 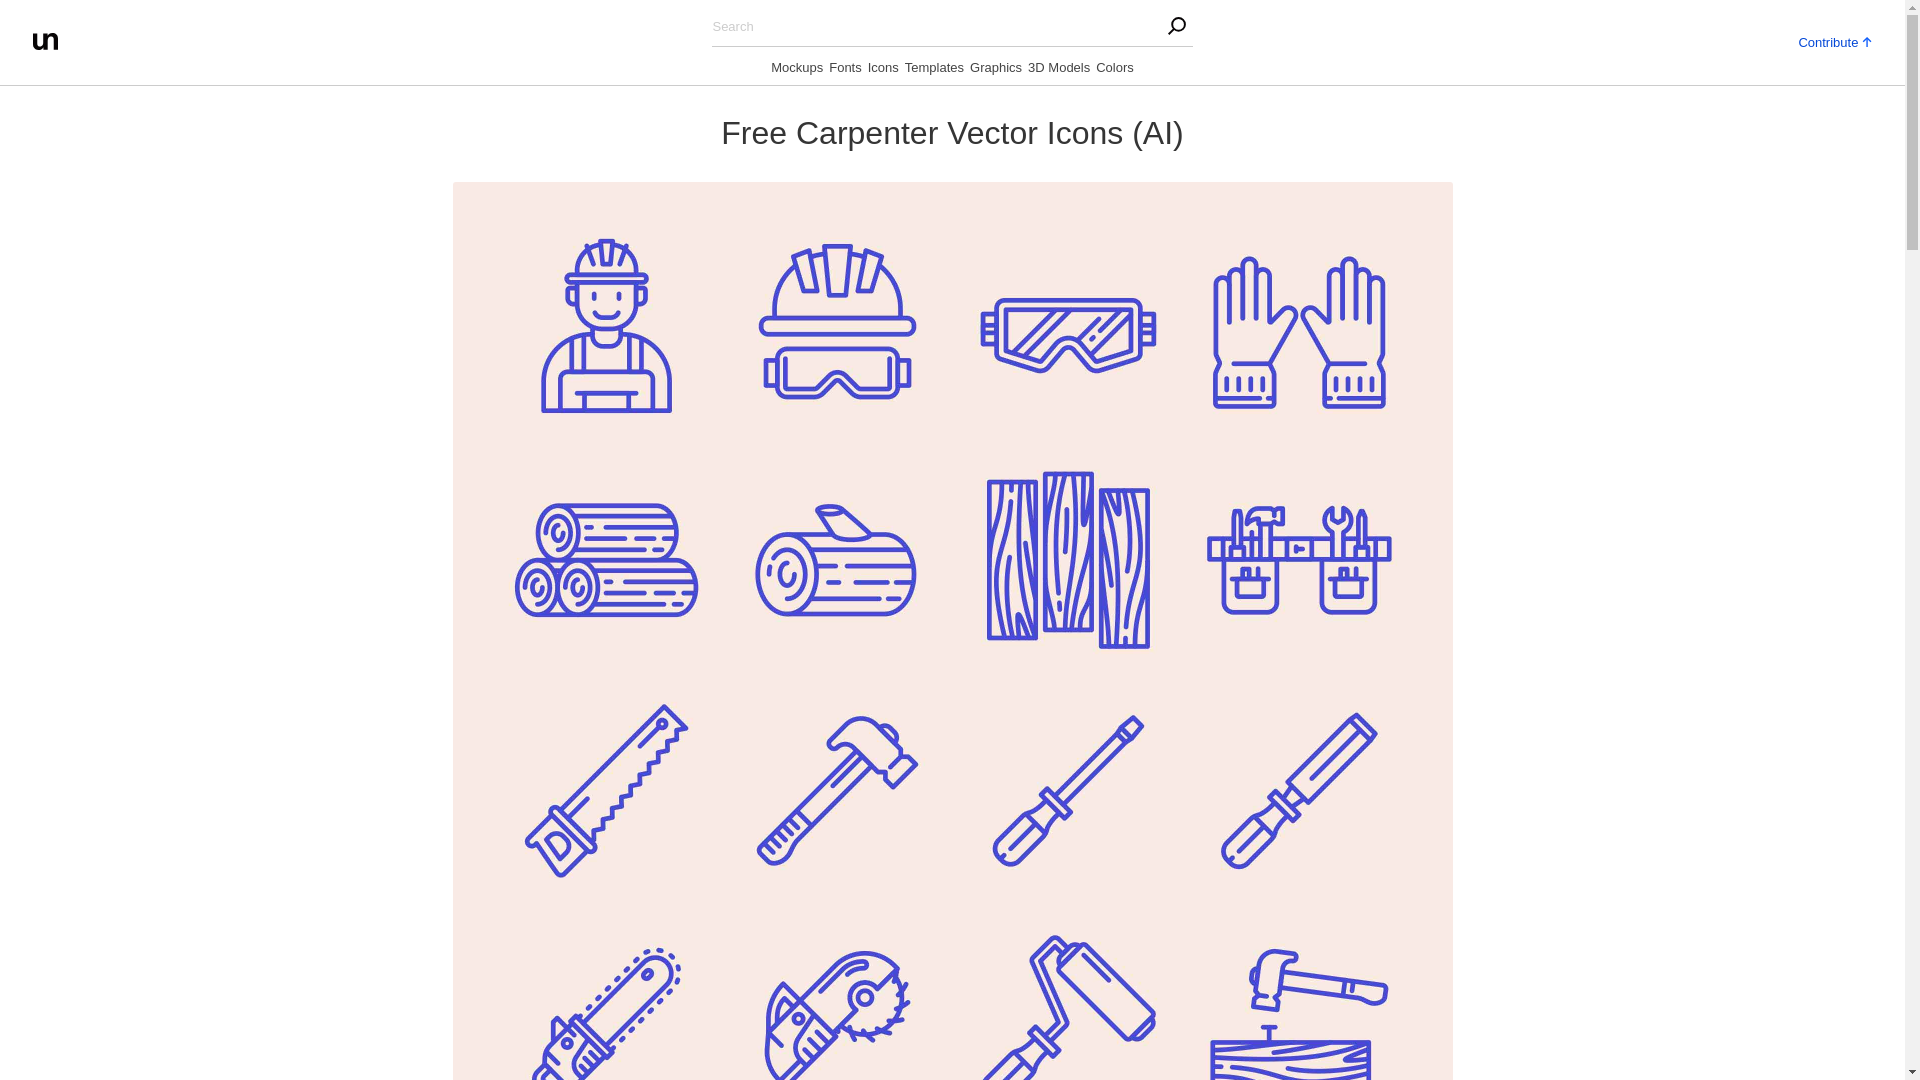 I want to click on Colors, so click(x=1115, y=71).